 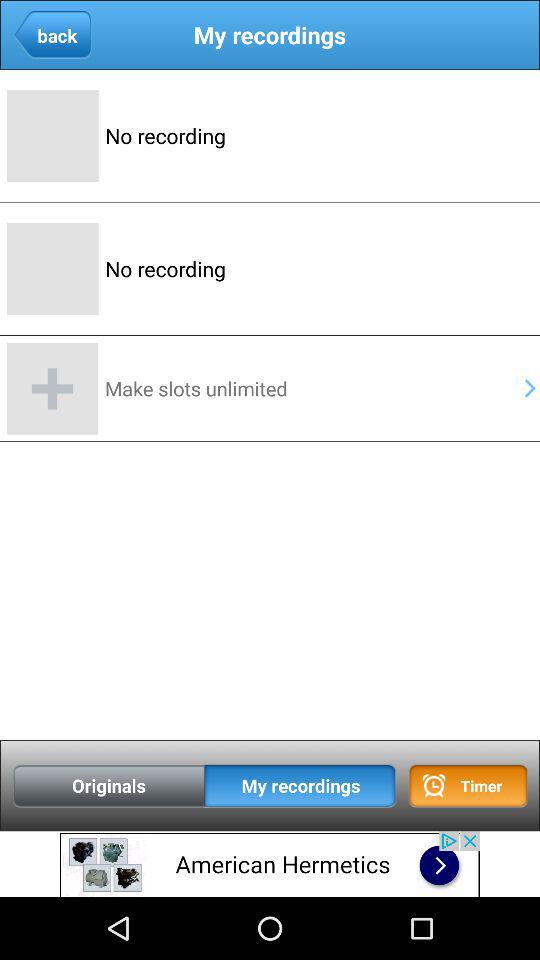 I want to click on american hermetics add, so click(x=270, y=864).